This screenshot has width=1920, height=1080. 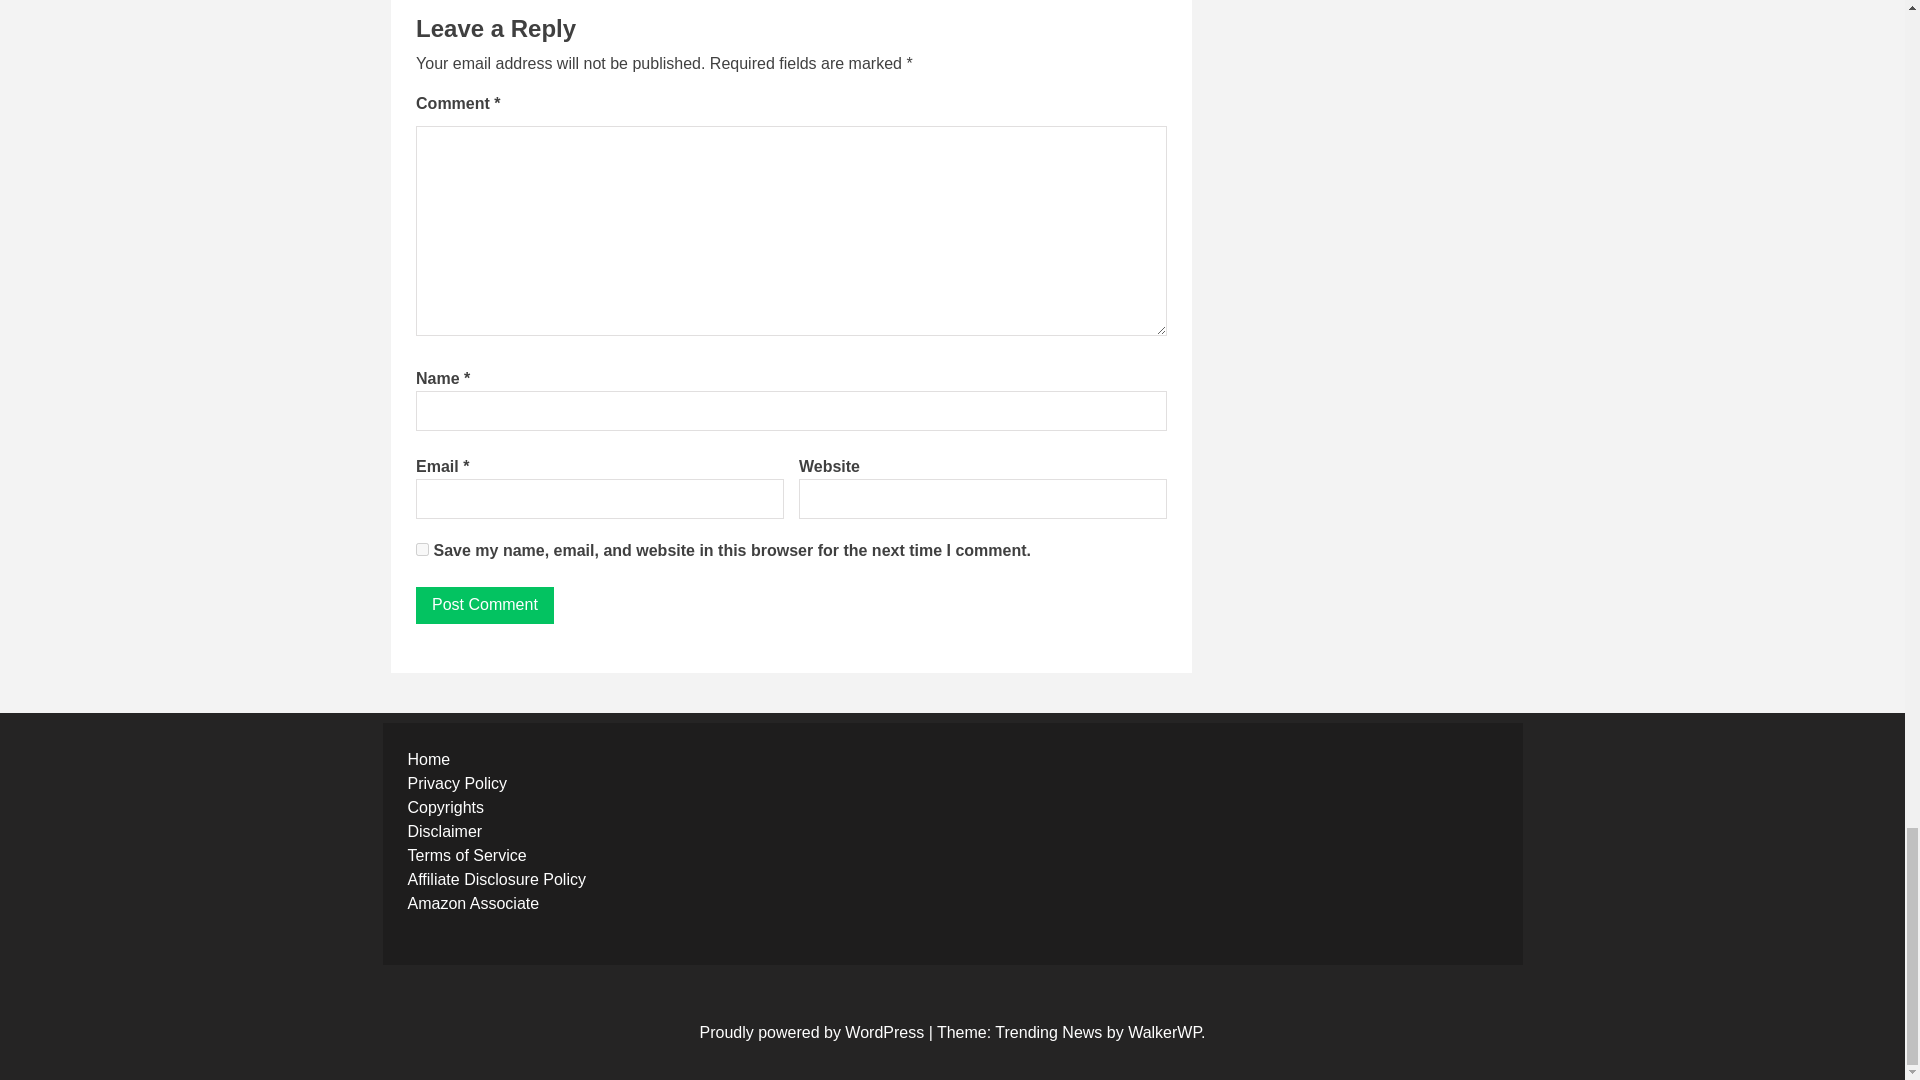 What do you see at coordinates (485, 606) in the screenshot?
I see `Post Comment` at bounding box center [485, 606].